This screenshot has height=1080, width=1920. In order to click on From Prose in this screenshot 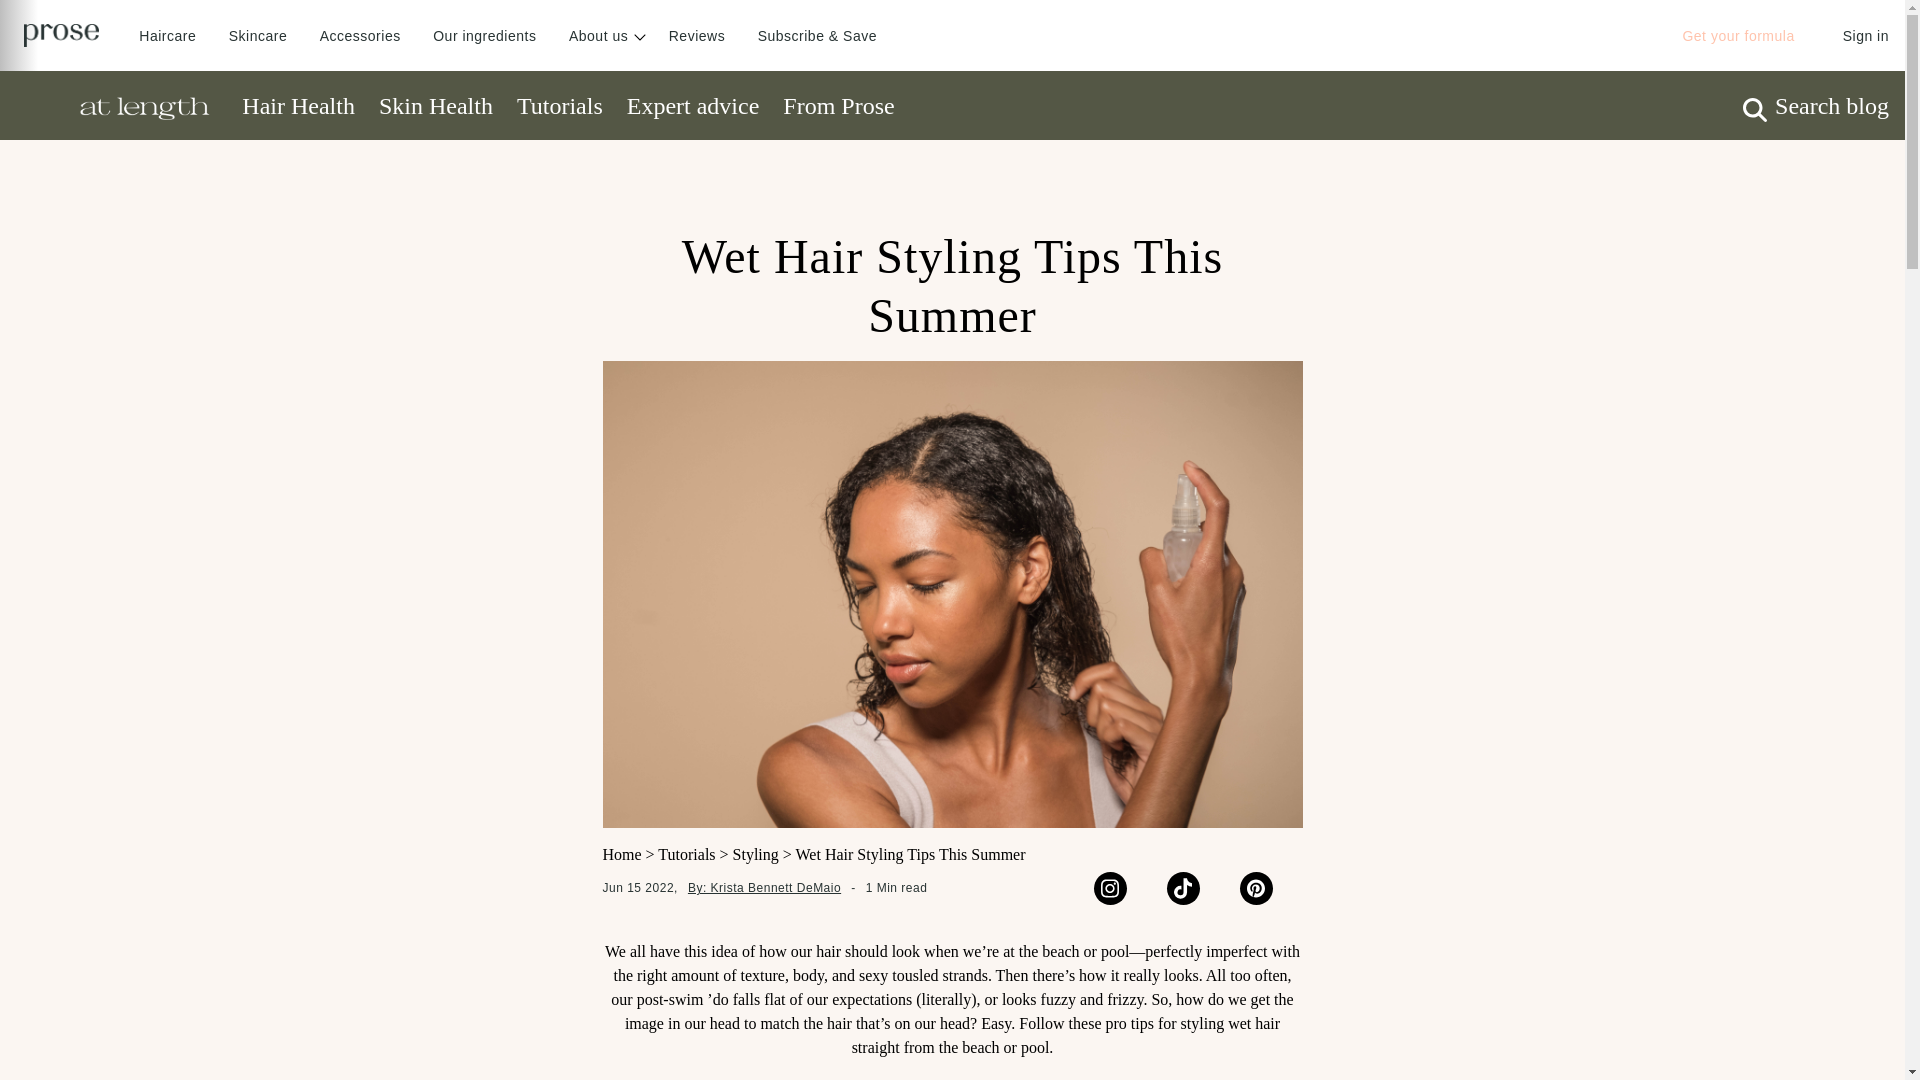, I will do `click(838, 105)`.